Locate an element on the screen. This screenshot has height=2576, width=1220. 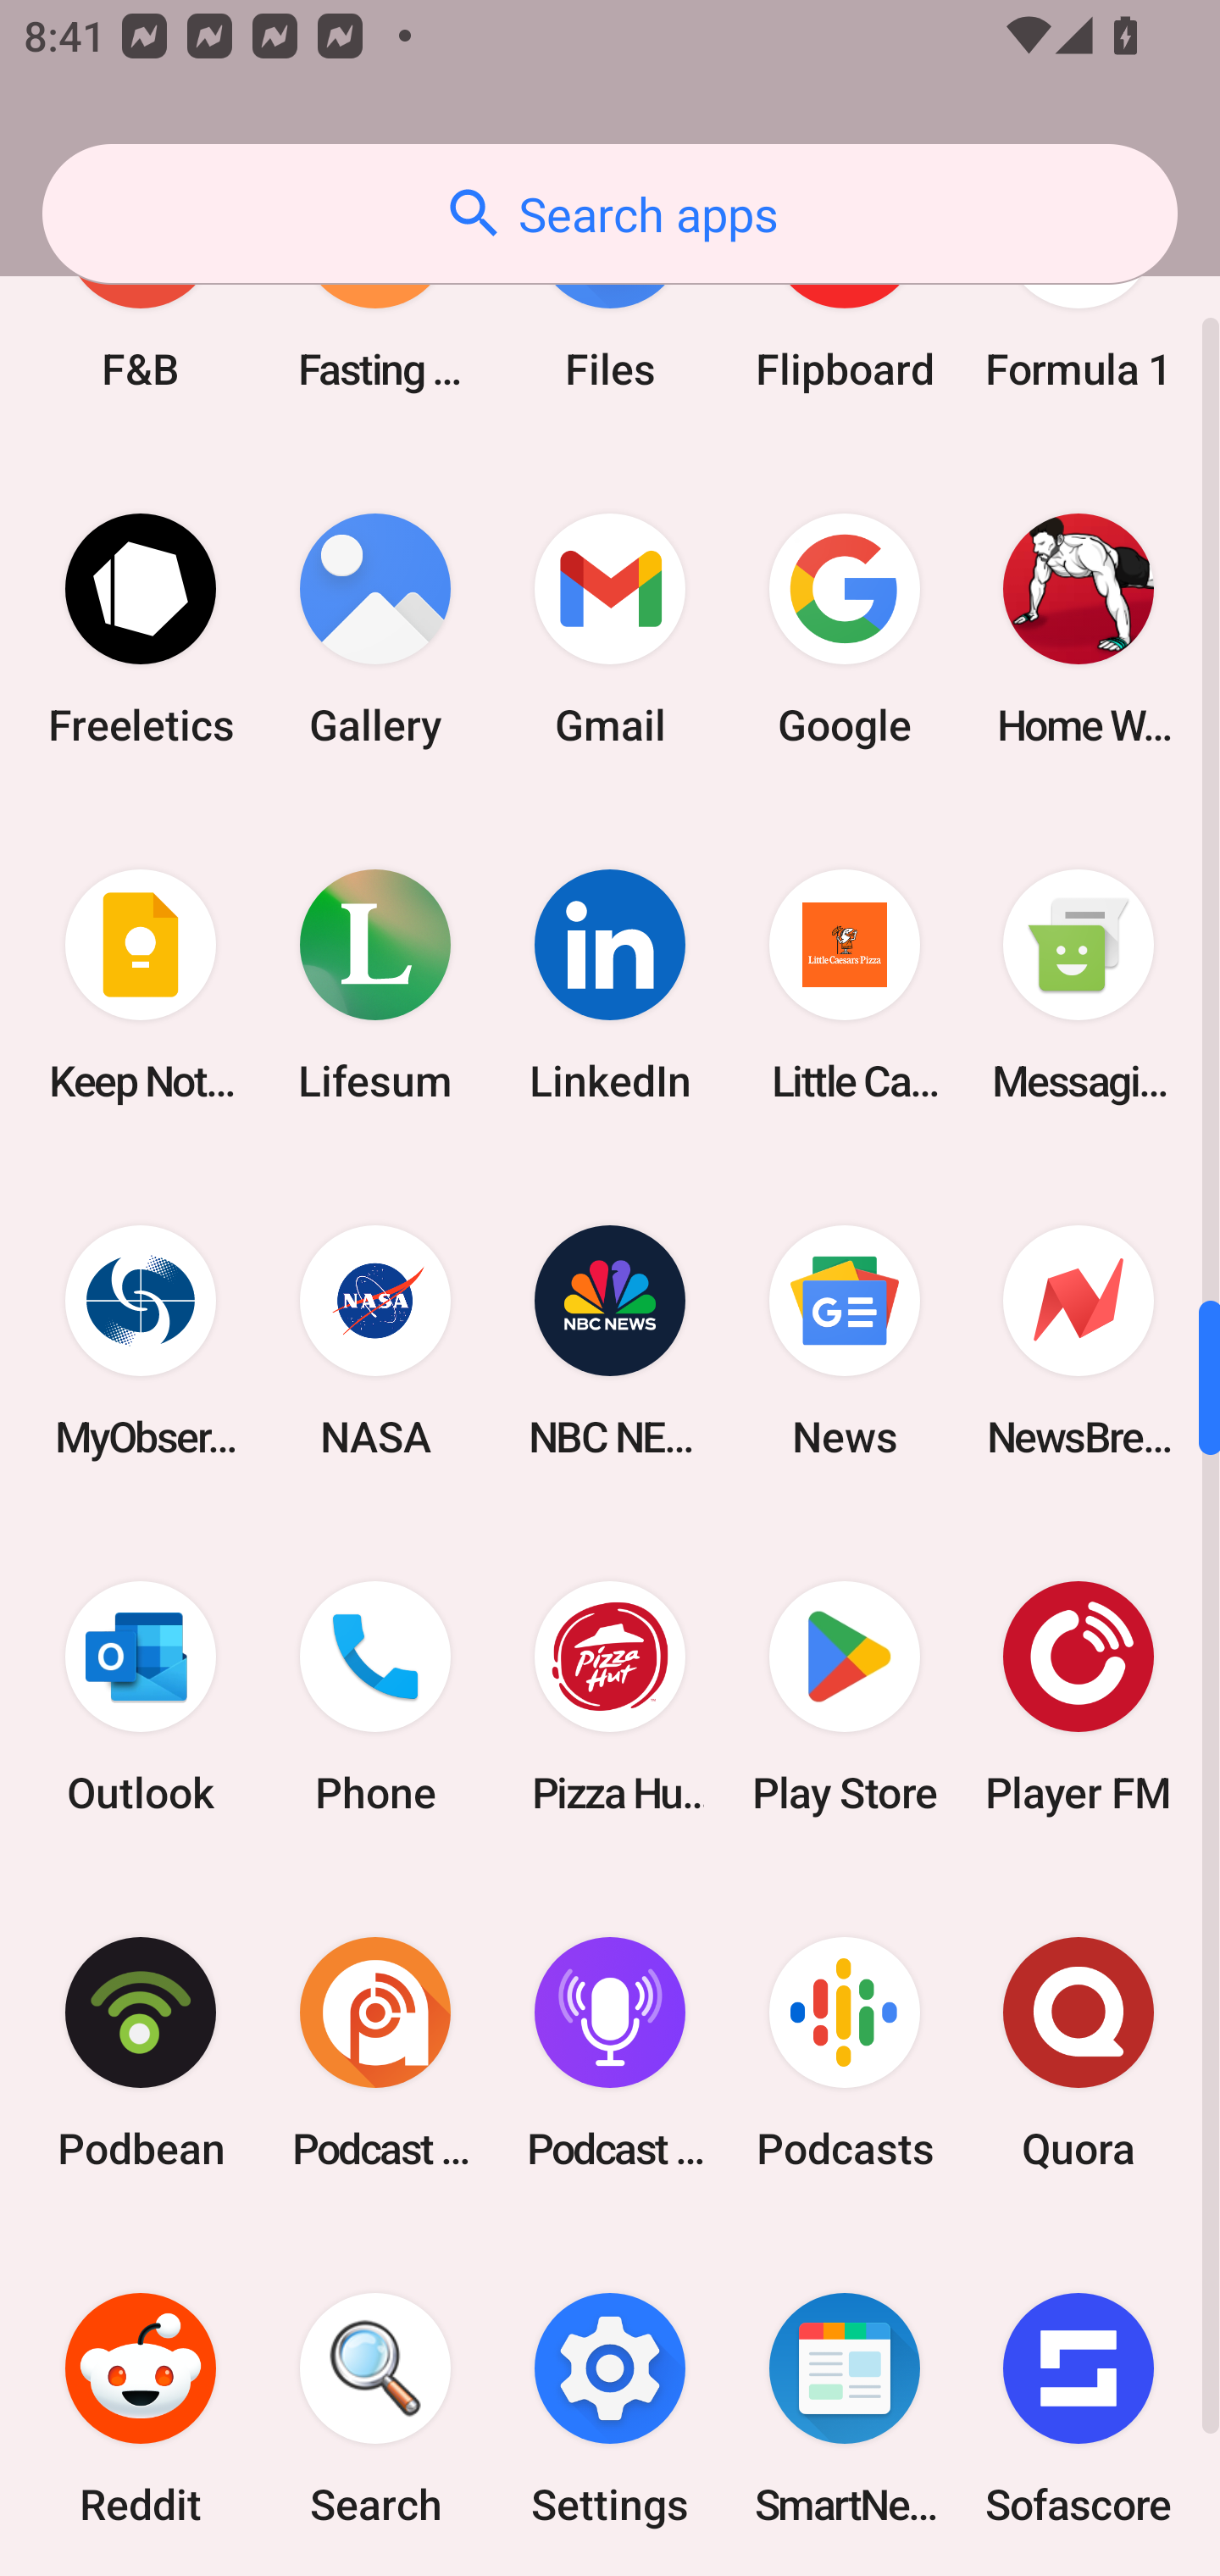
Keep Notes is located at coordinates (141, 985).